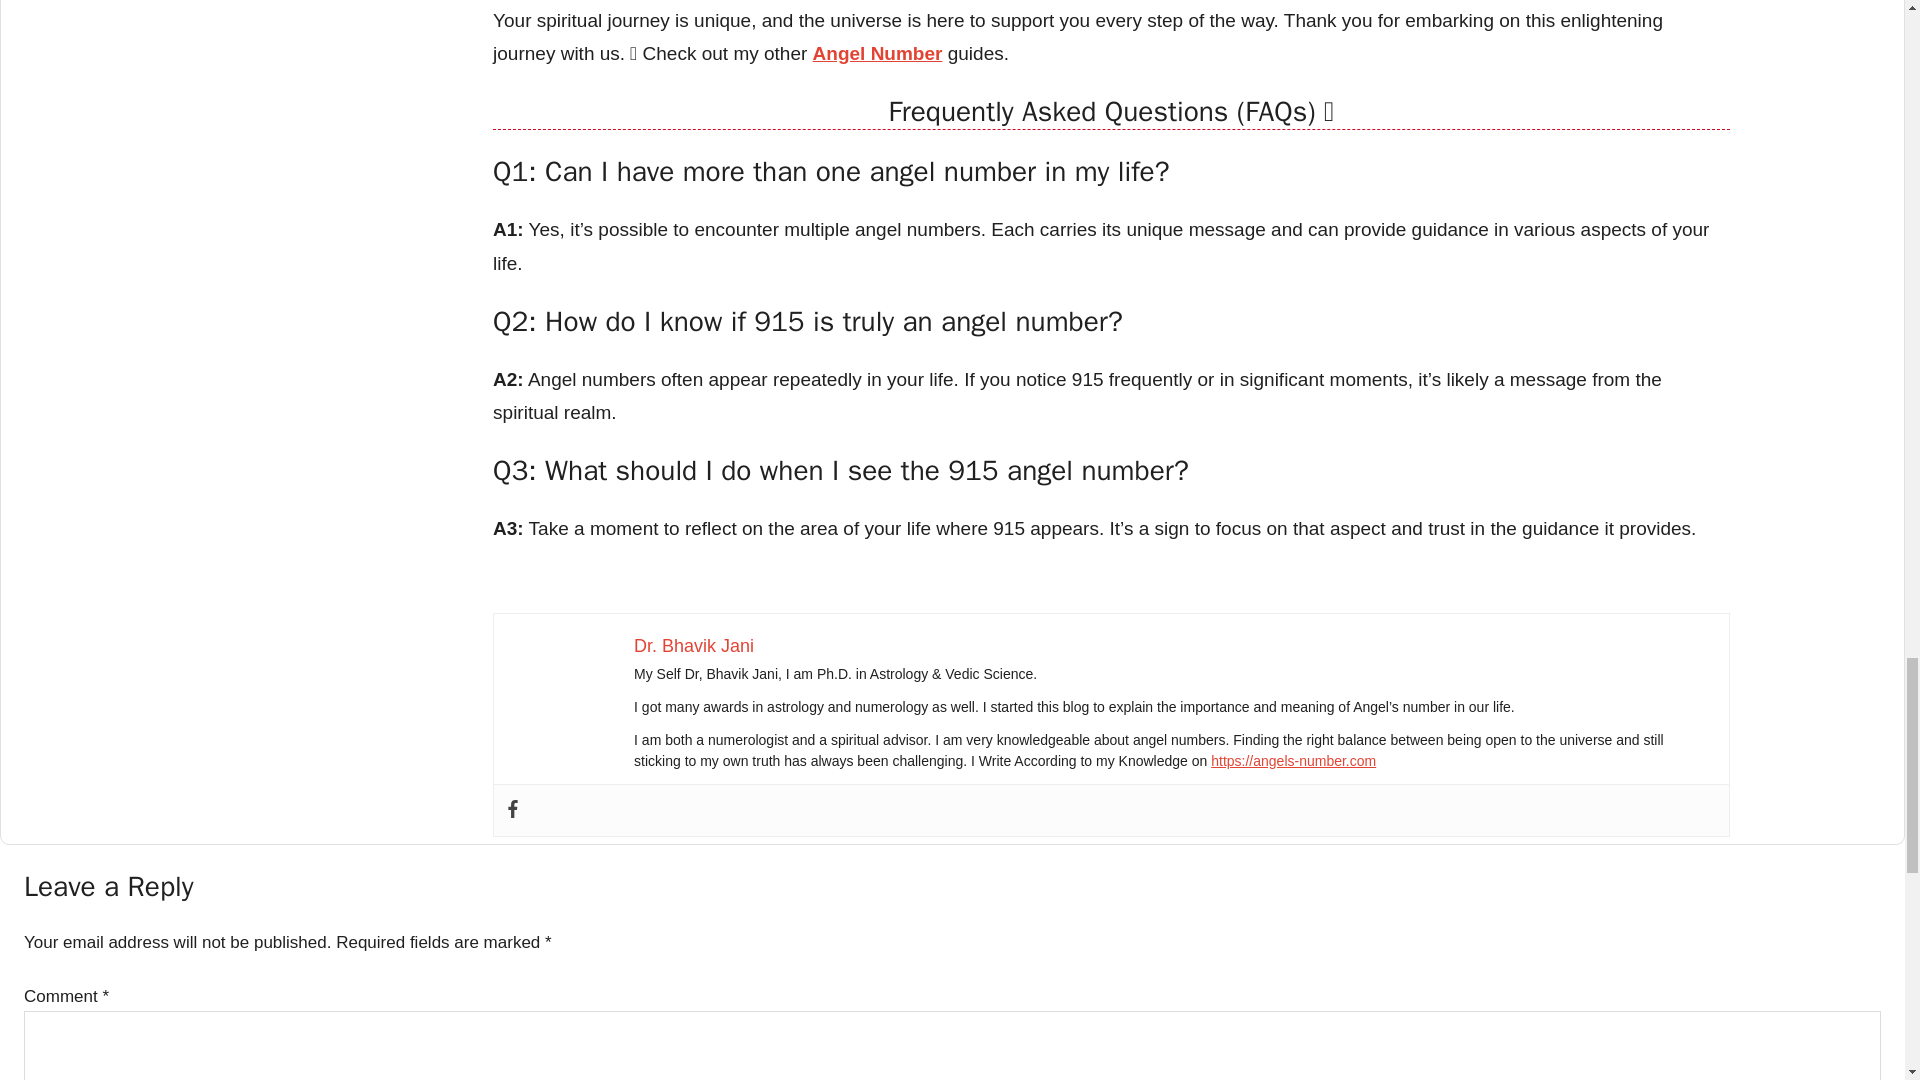  What do you see at coordinates (877, 53) in the screenshot?
I see `Angel Number` at bounding box center [877, 53].